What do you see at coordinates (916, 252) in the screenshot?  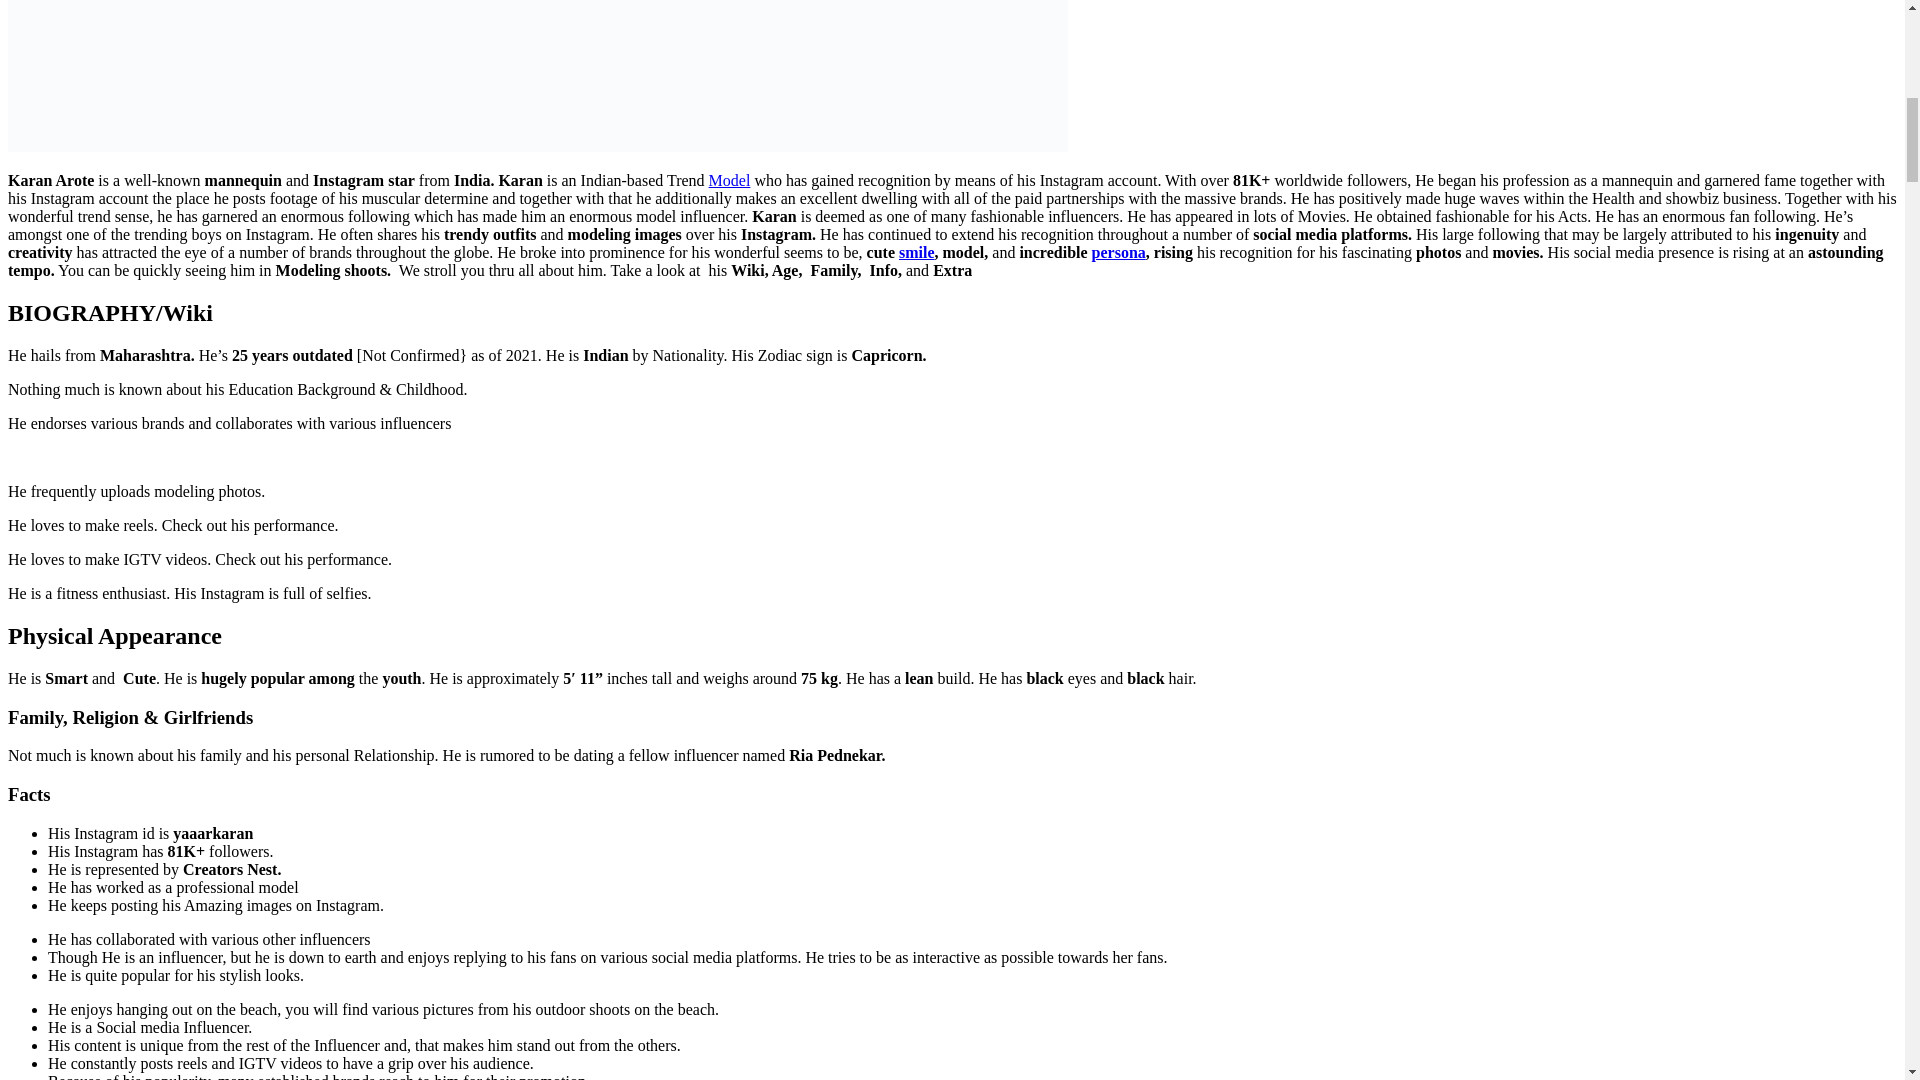 I see `Joanna Page Wiki` at bounding box center [916, 252].